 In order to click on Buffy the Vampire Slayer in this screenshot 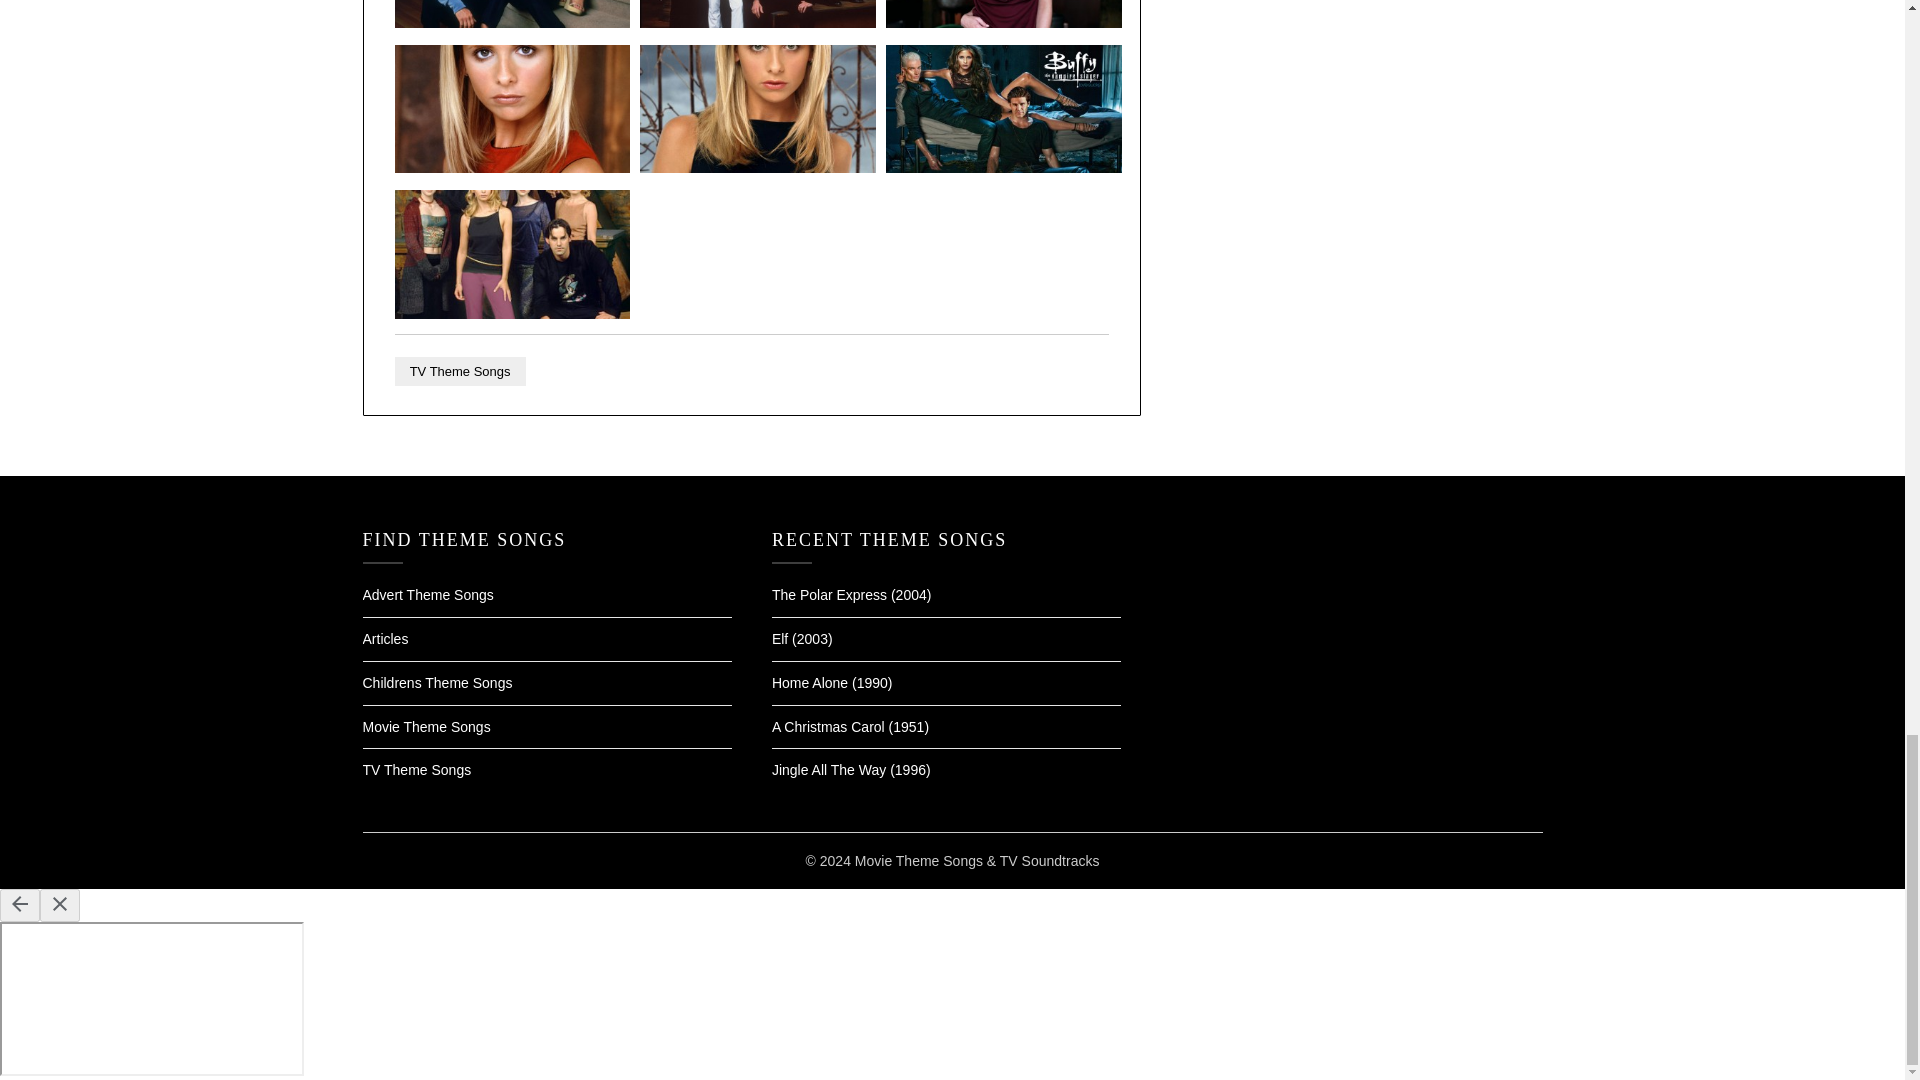, I will do `click(513, 312)`.